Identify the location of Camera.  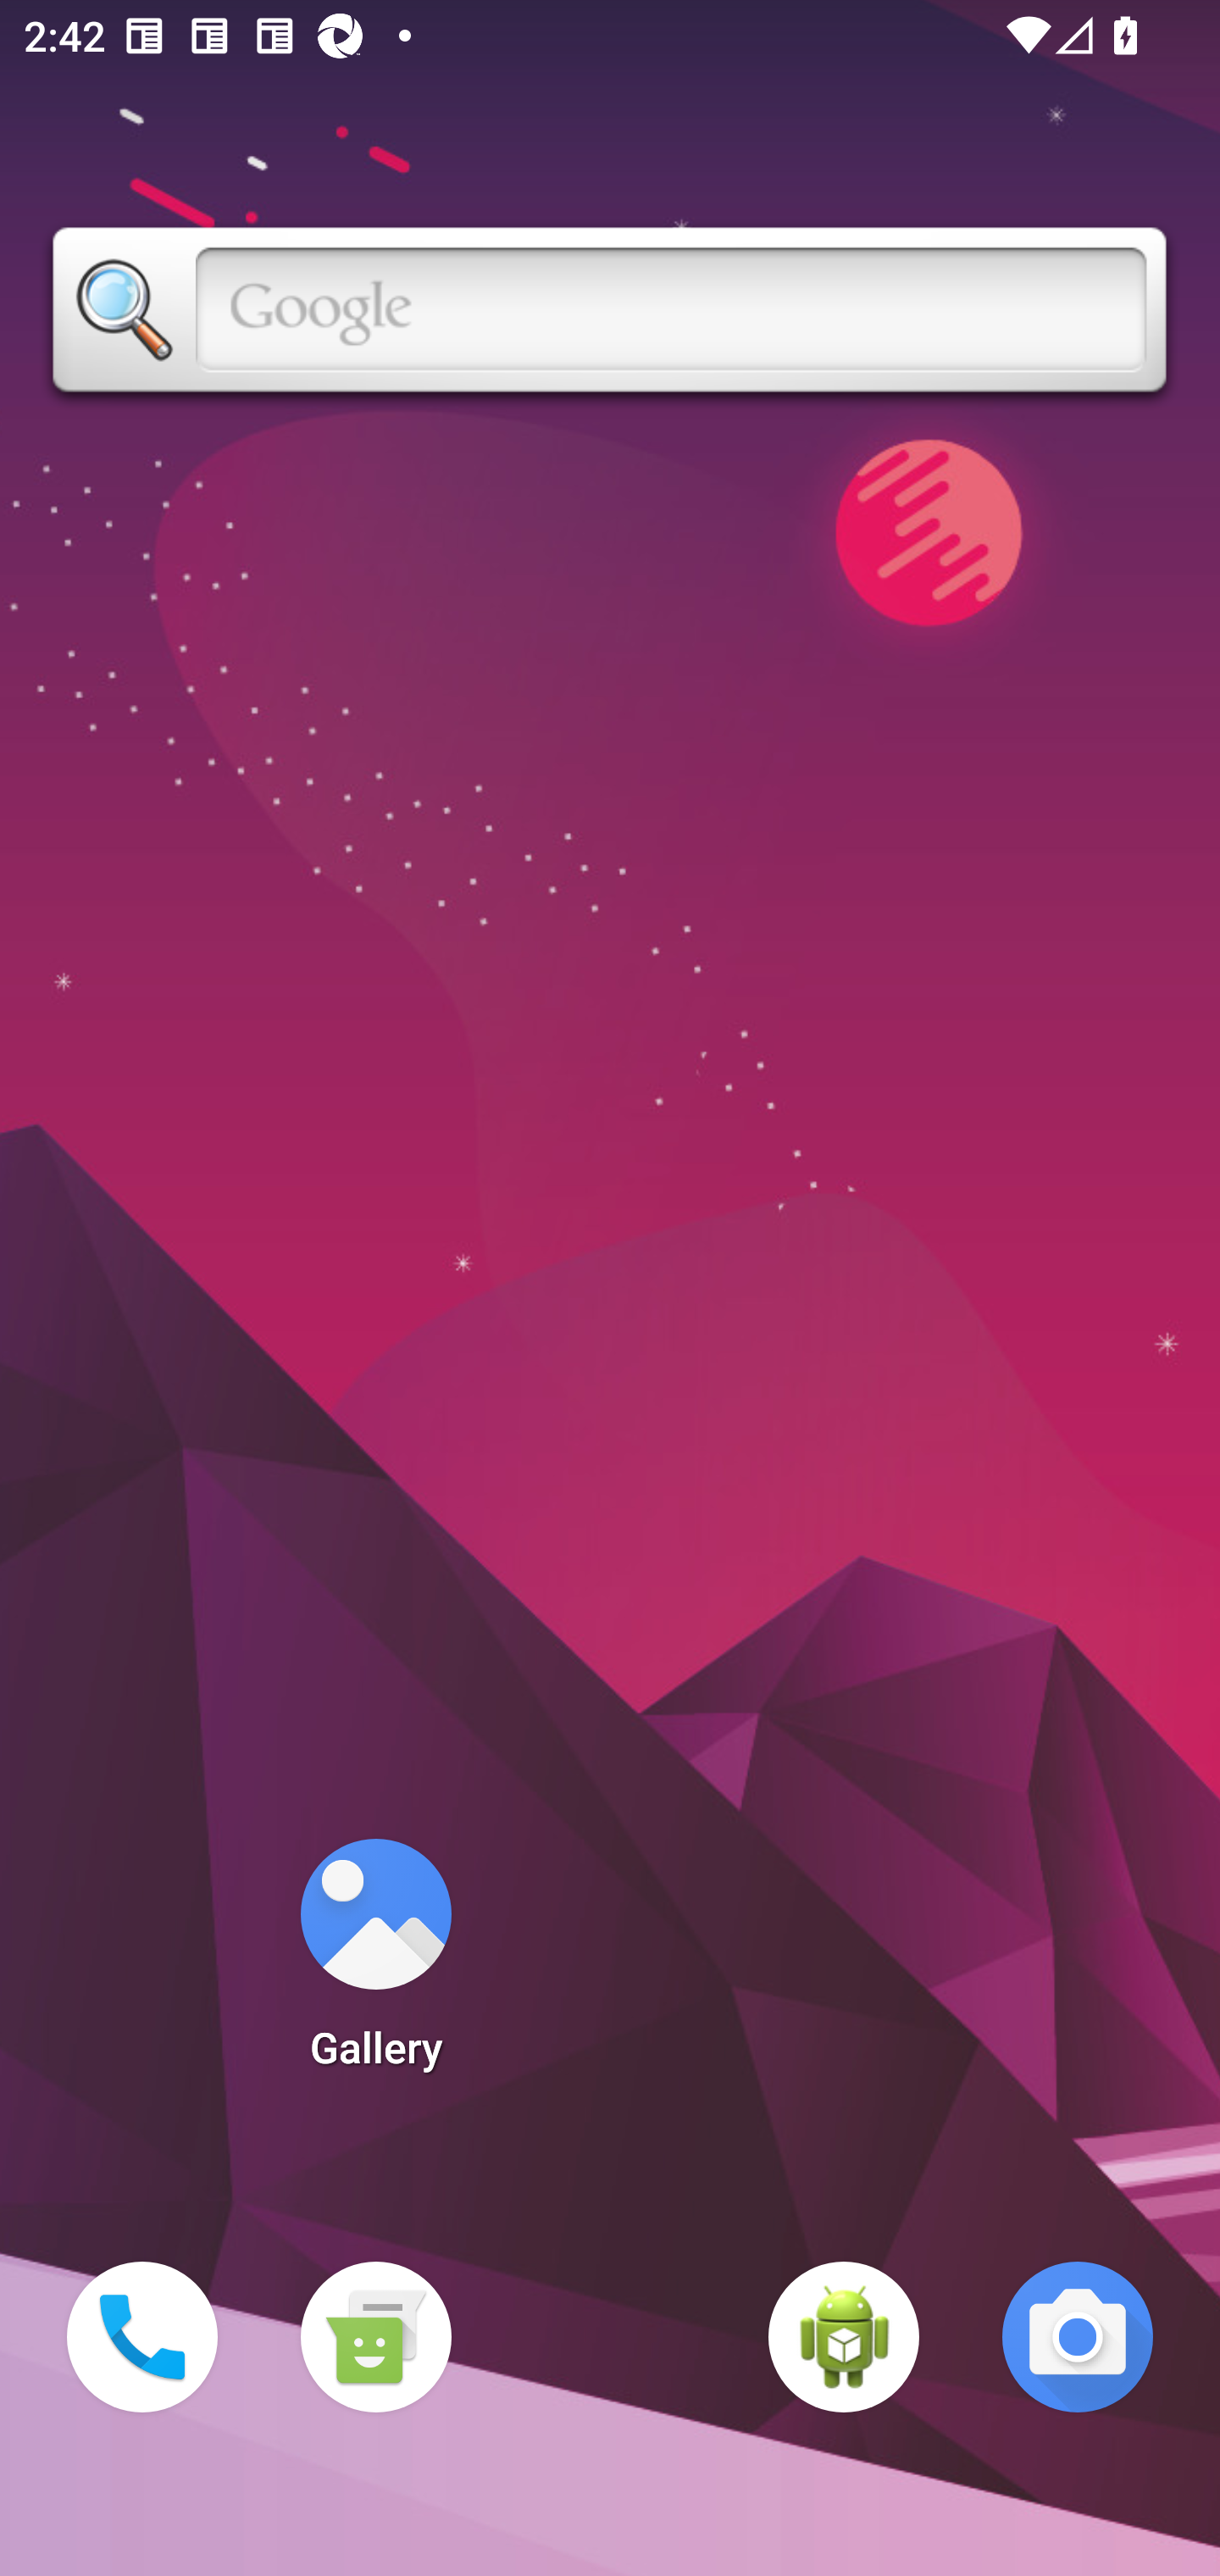
(1078, 2337).